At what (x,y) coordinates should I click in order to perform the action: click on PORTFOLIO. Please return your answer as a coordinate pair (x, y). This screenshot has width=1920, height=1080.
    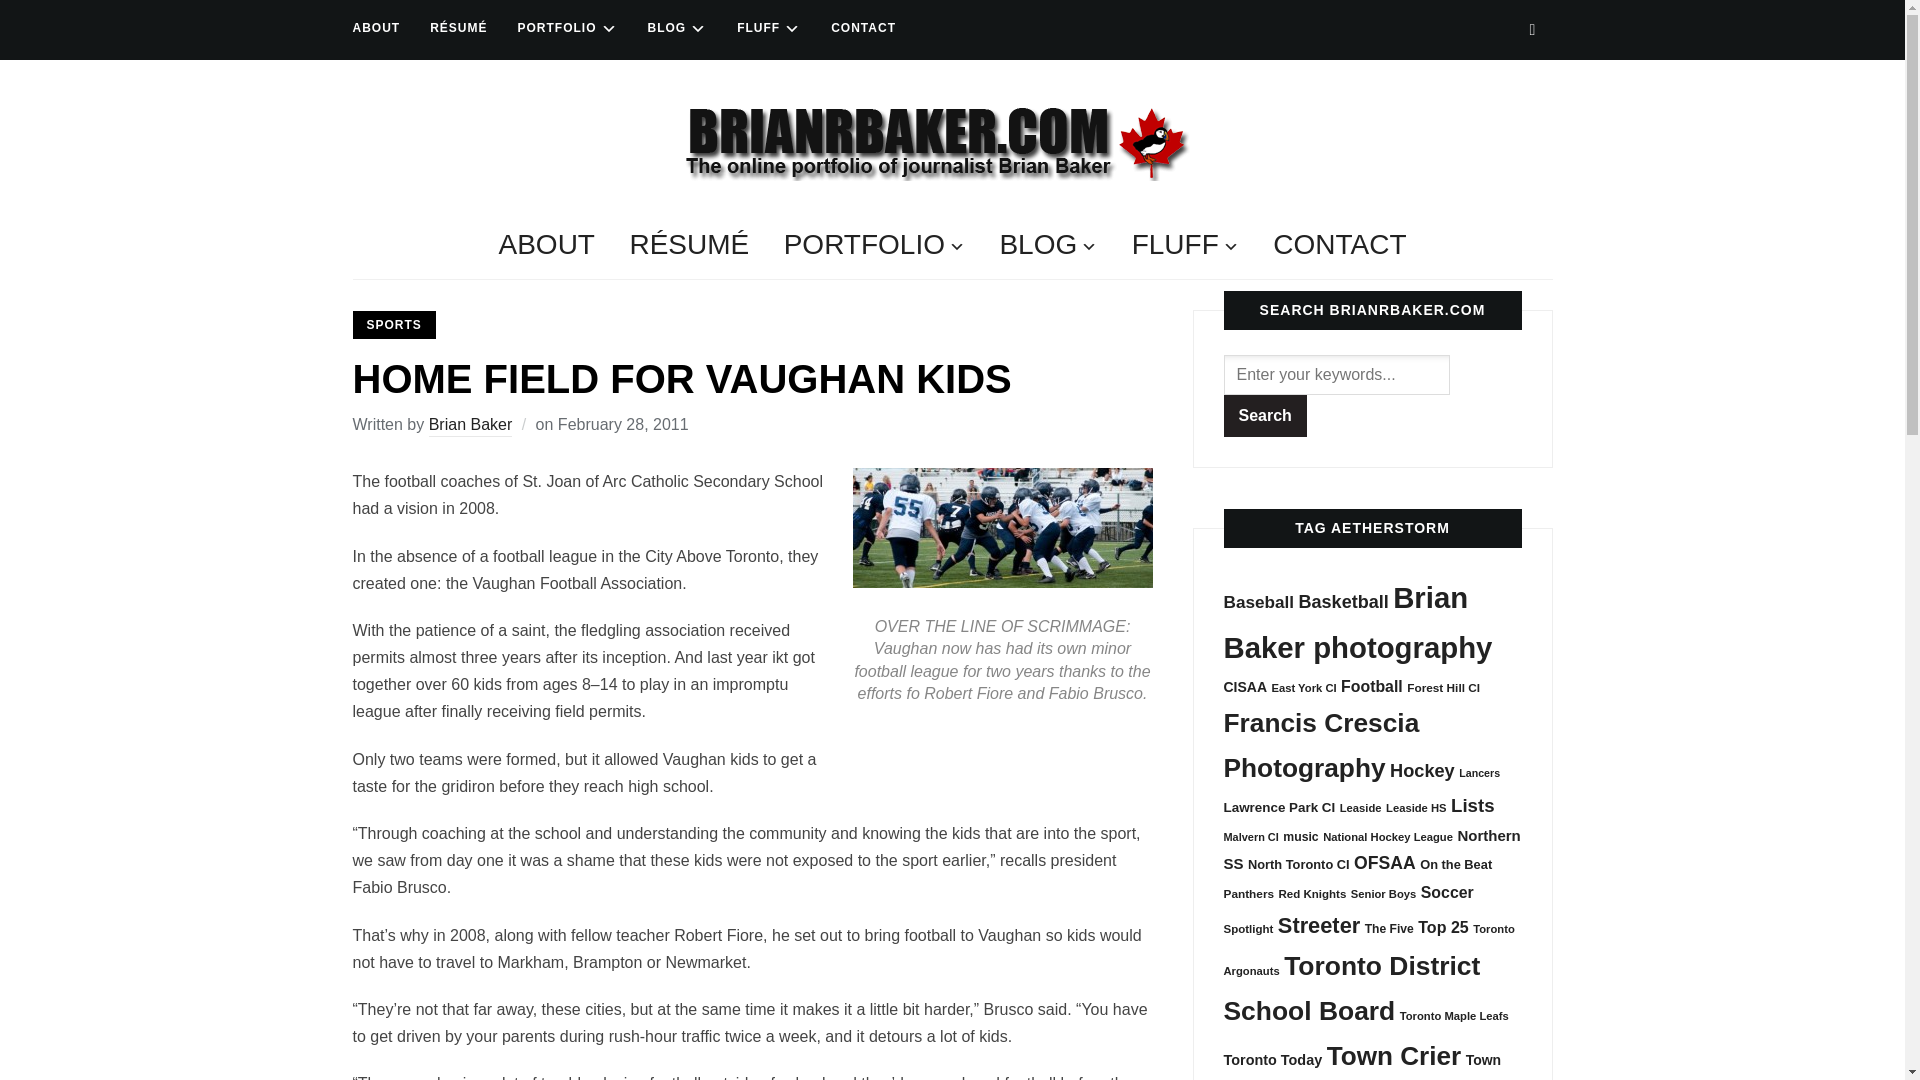
    Looking at the image, I should click on (568, 28).